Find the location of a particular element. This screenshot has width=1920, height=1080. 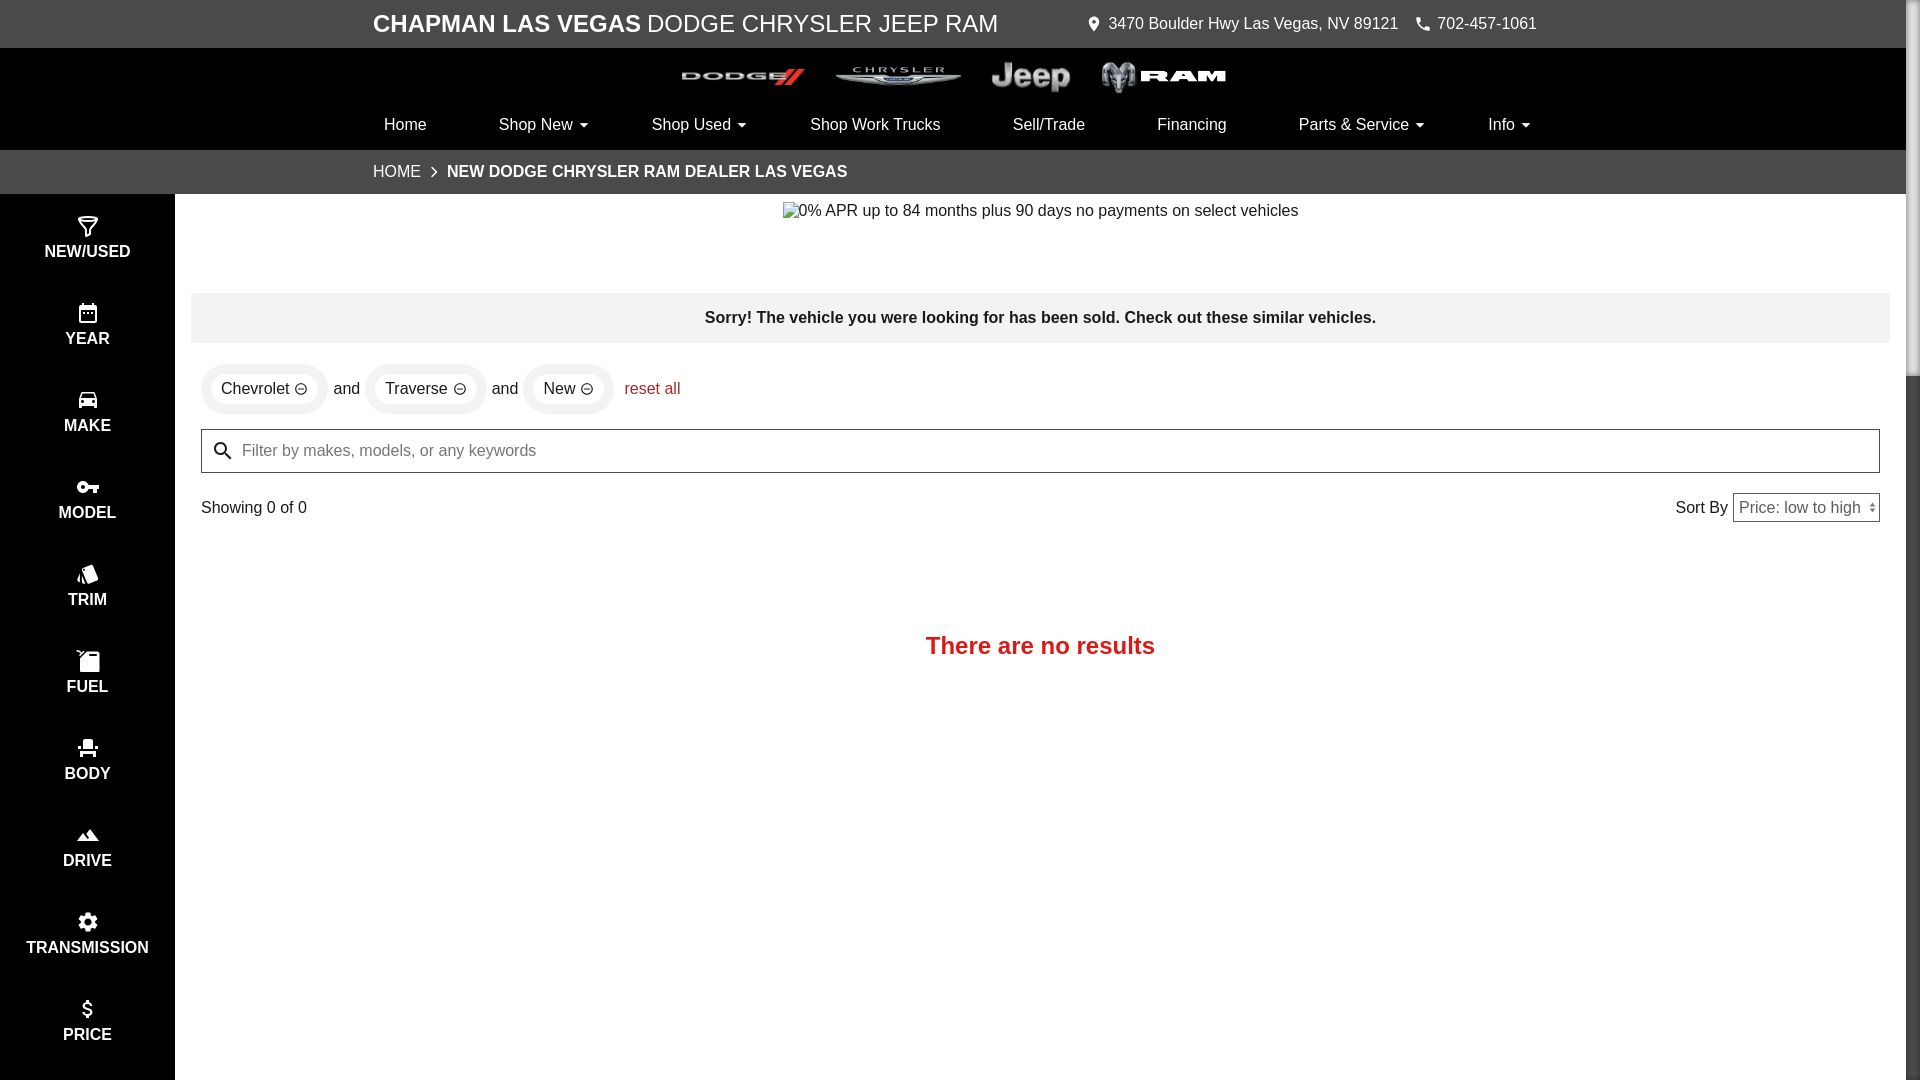

702-457-1061 is located at coordinates (1475, 24).